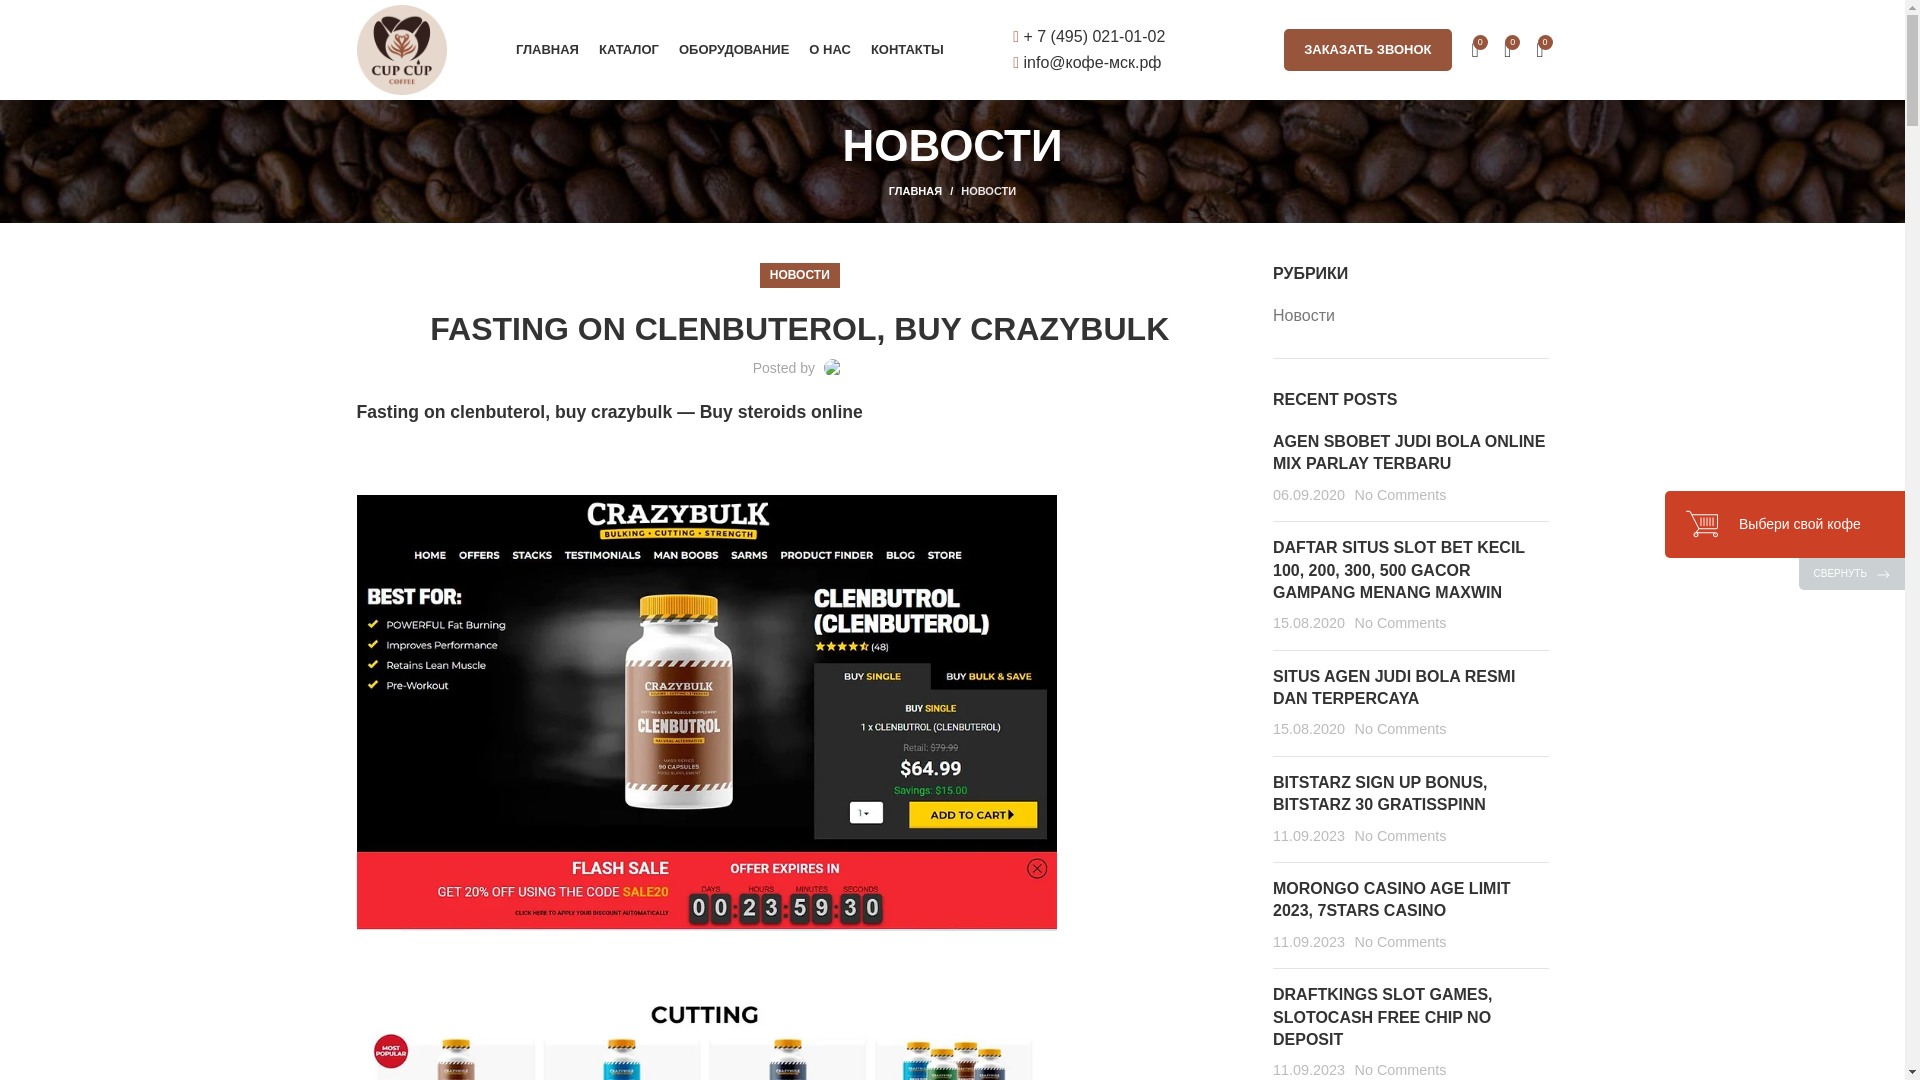  Describe the element at coordinates (1408, 452) in the screenshot. I see `Permalink to Agen Sbobet Judi Bola Online Mix Parlay Terbaru` at that location.